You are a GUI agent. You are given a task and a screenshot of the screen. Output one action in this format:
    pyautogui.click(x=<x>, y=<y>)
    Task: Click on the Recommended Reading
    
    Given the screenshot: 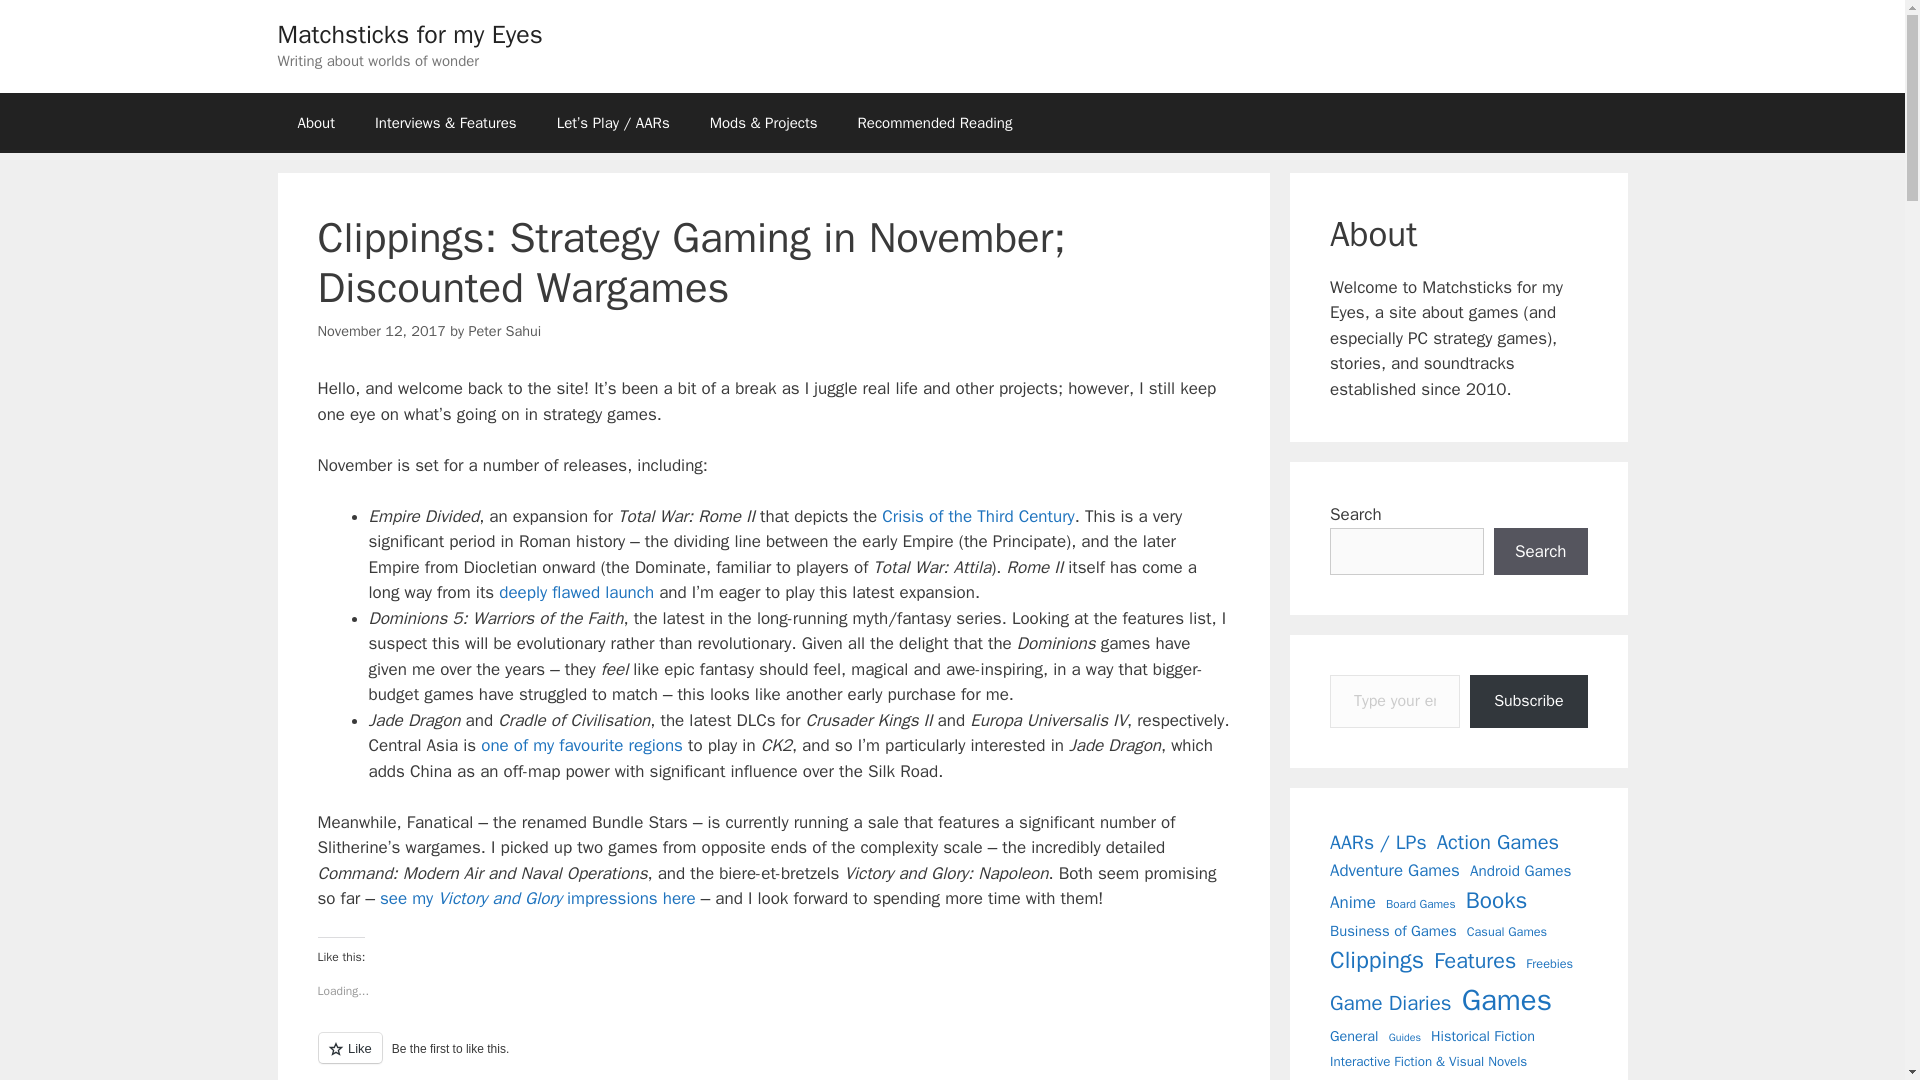 What is the action you would take?
    pyautogui.click(x=934, y=122)
    